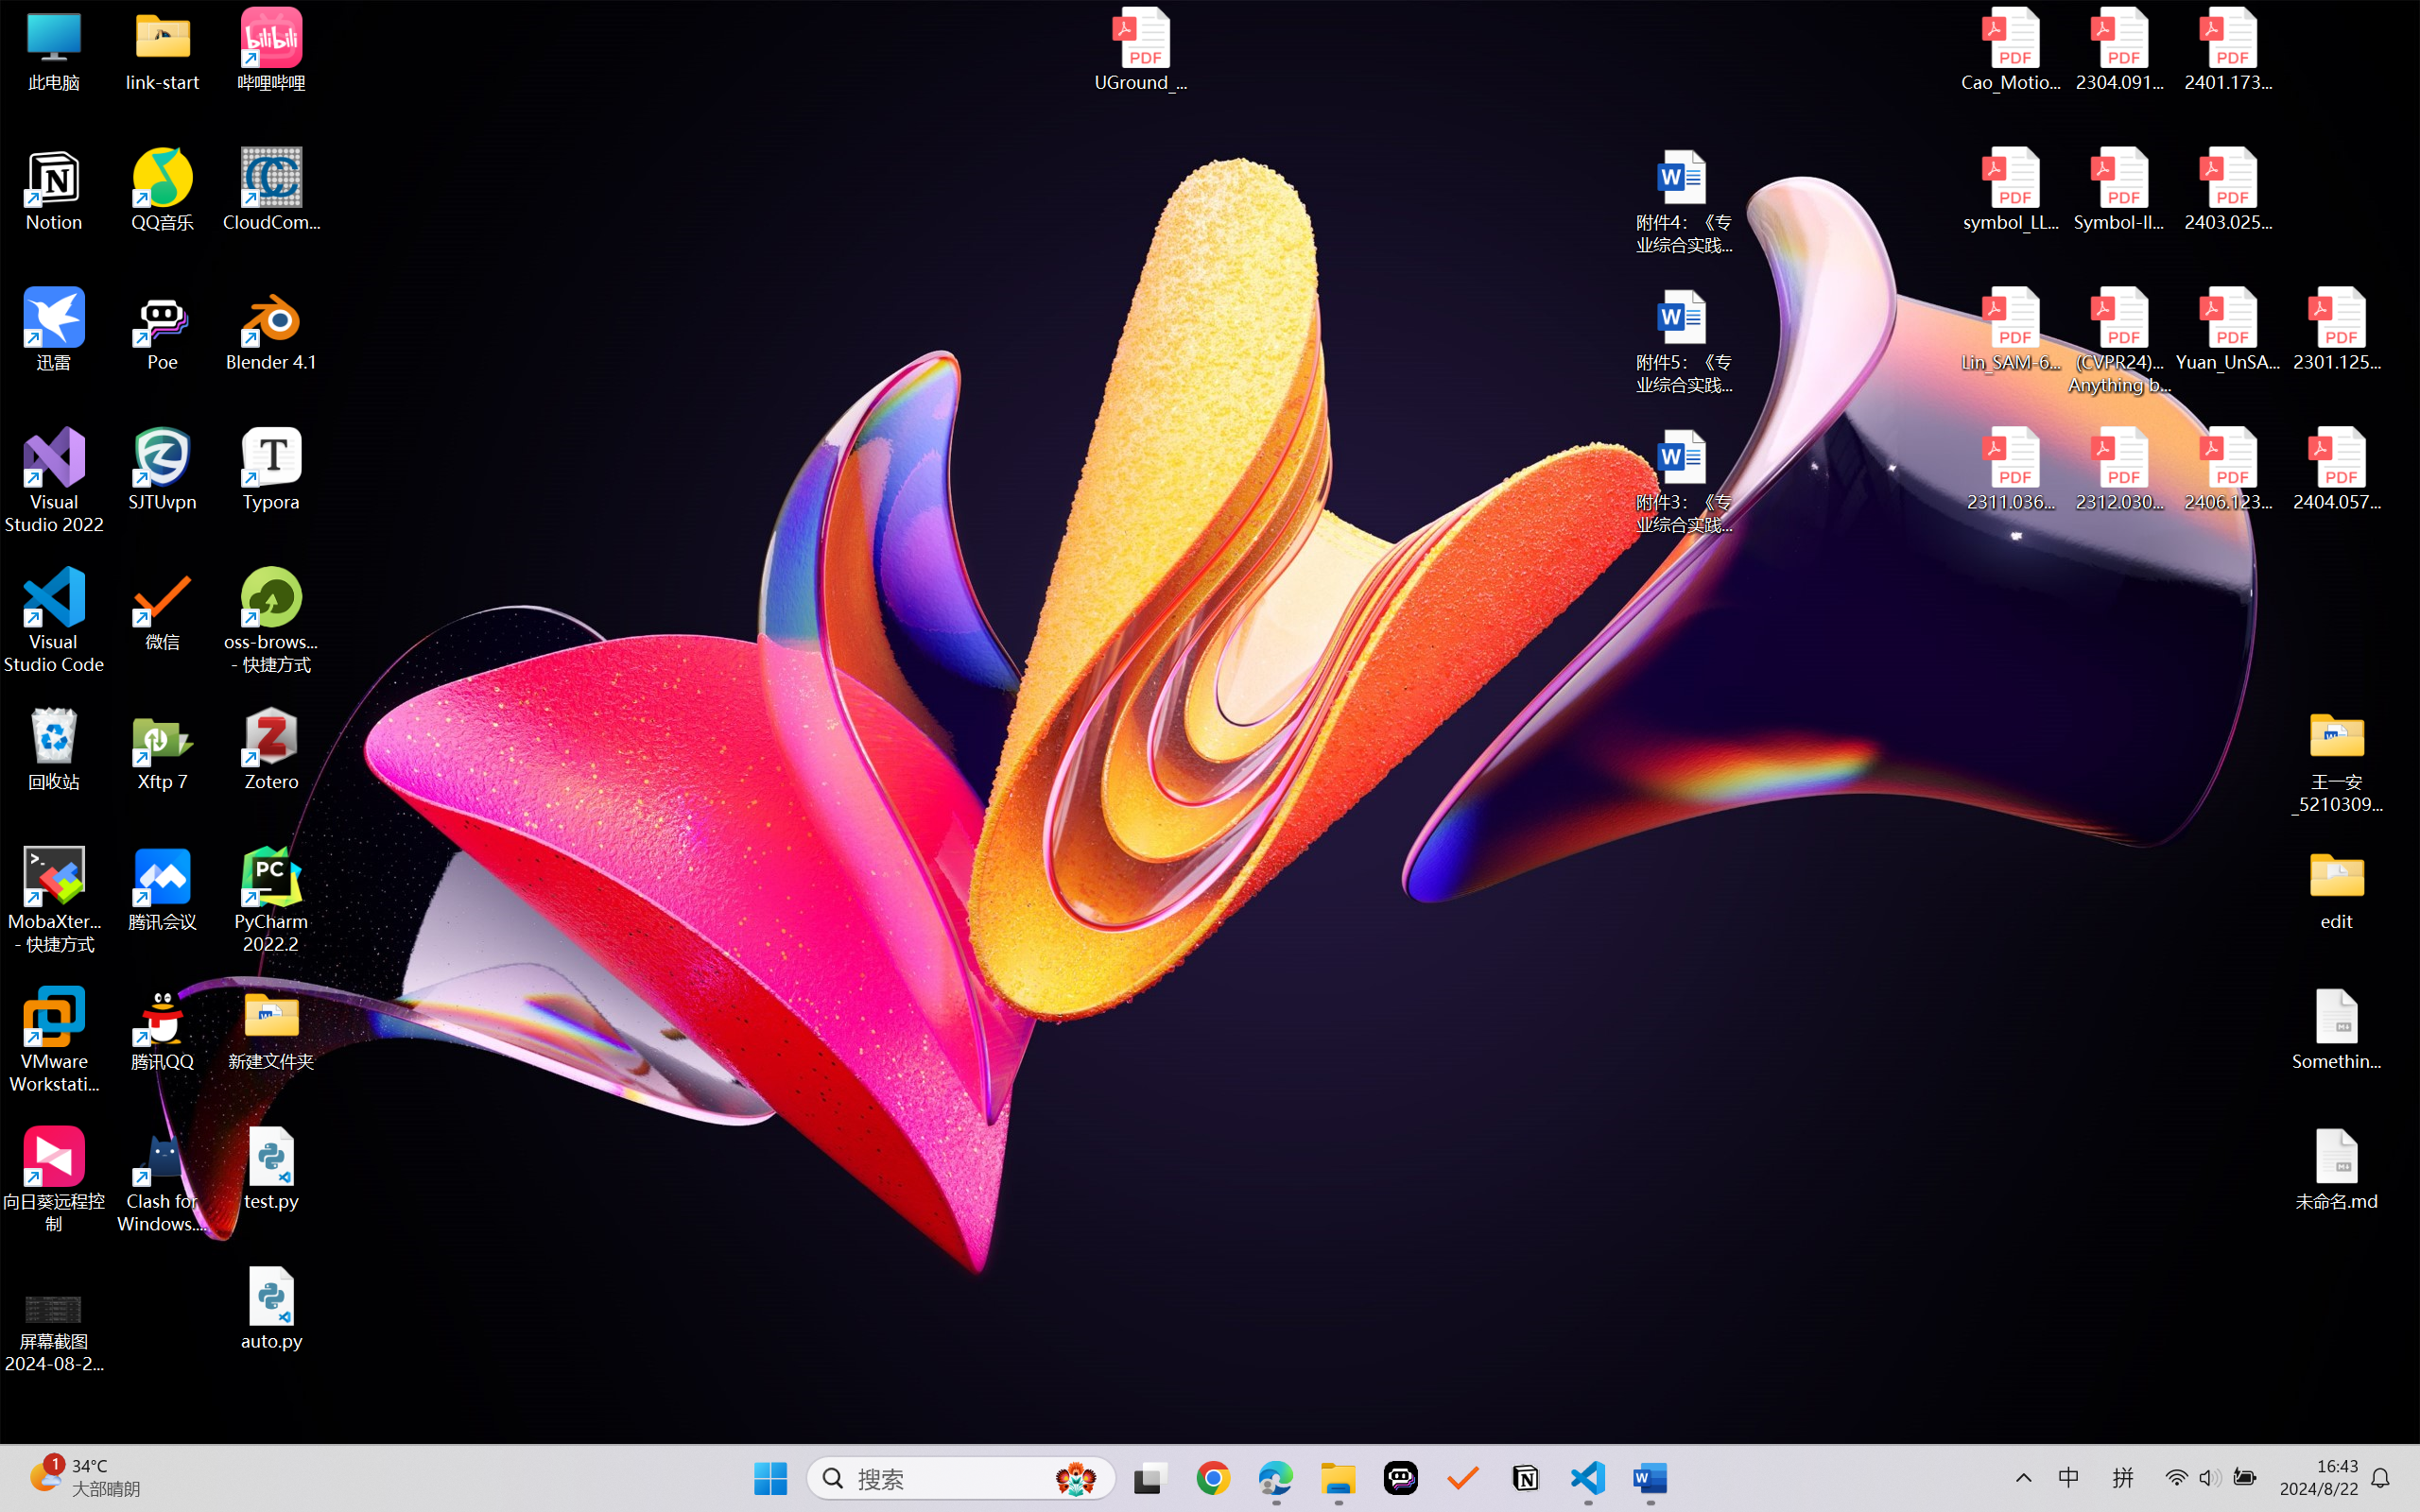 The height and width of the screenshot is (1512, 2420). What do you see at coordinates (2119, 49) in the screenshot?
I see `2304.09121v3.pdf` at bounding box center [2119, 49].